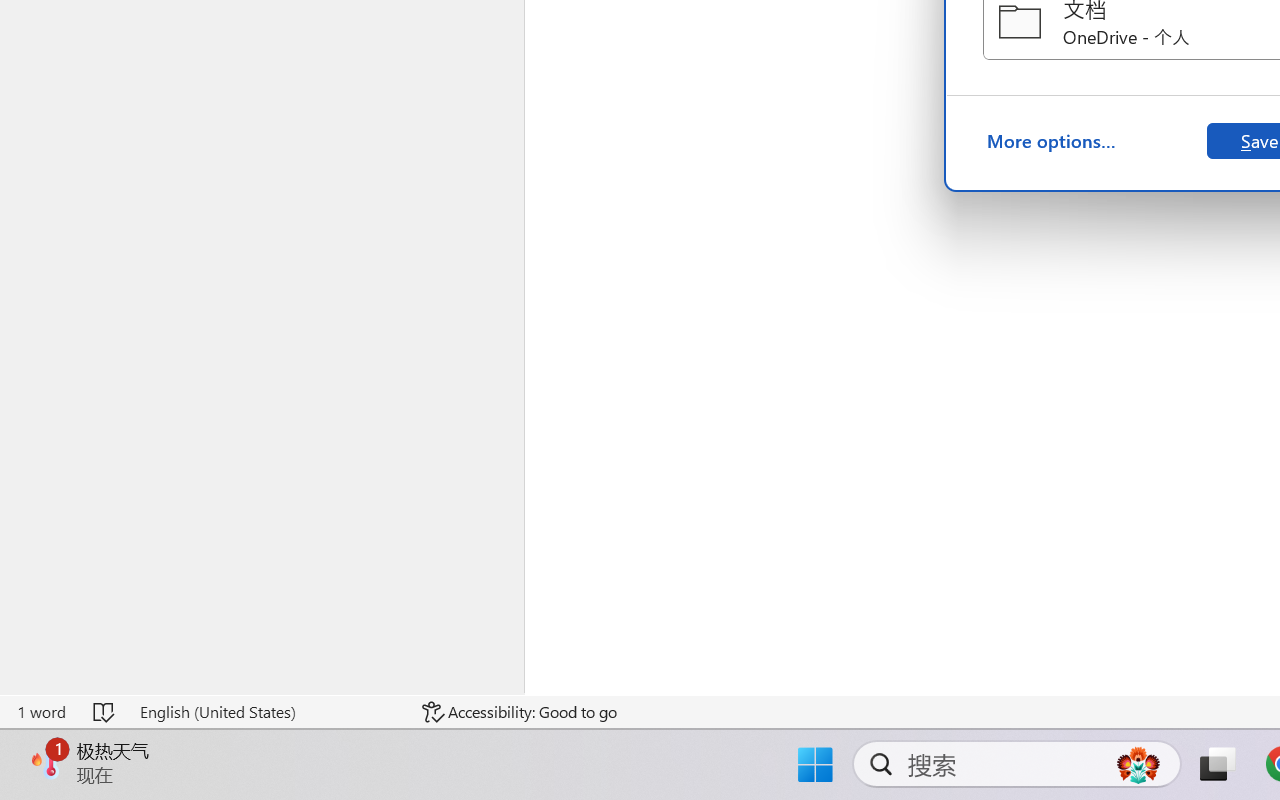 This screenshot has height=800, width=1280. I want to click on AutomationID: DynamicSearchBoxGleamImage, so click(1138, 764).